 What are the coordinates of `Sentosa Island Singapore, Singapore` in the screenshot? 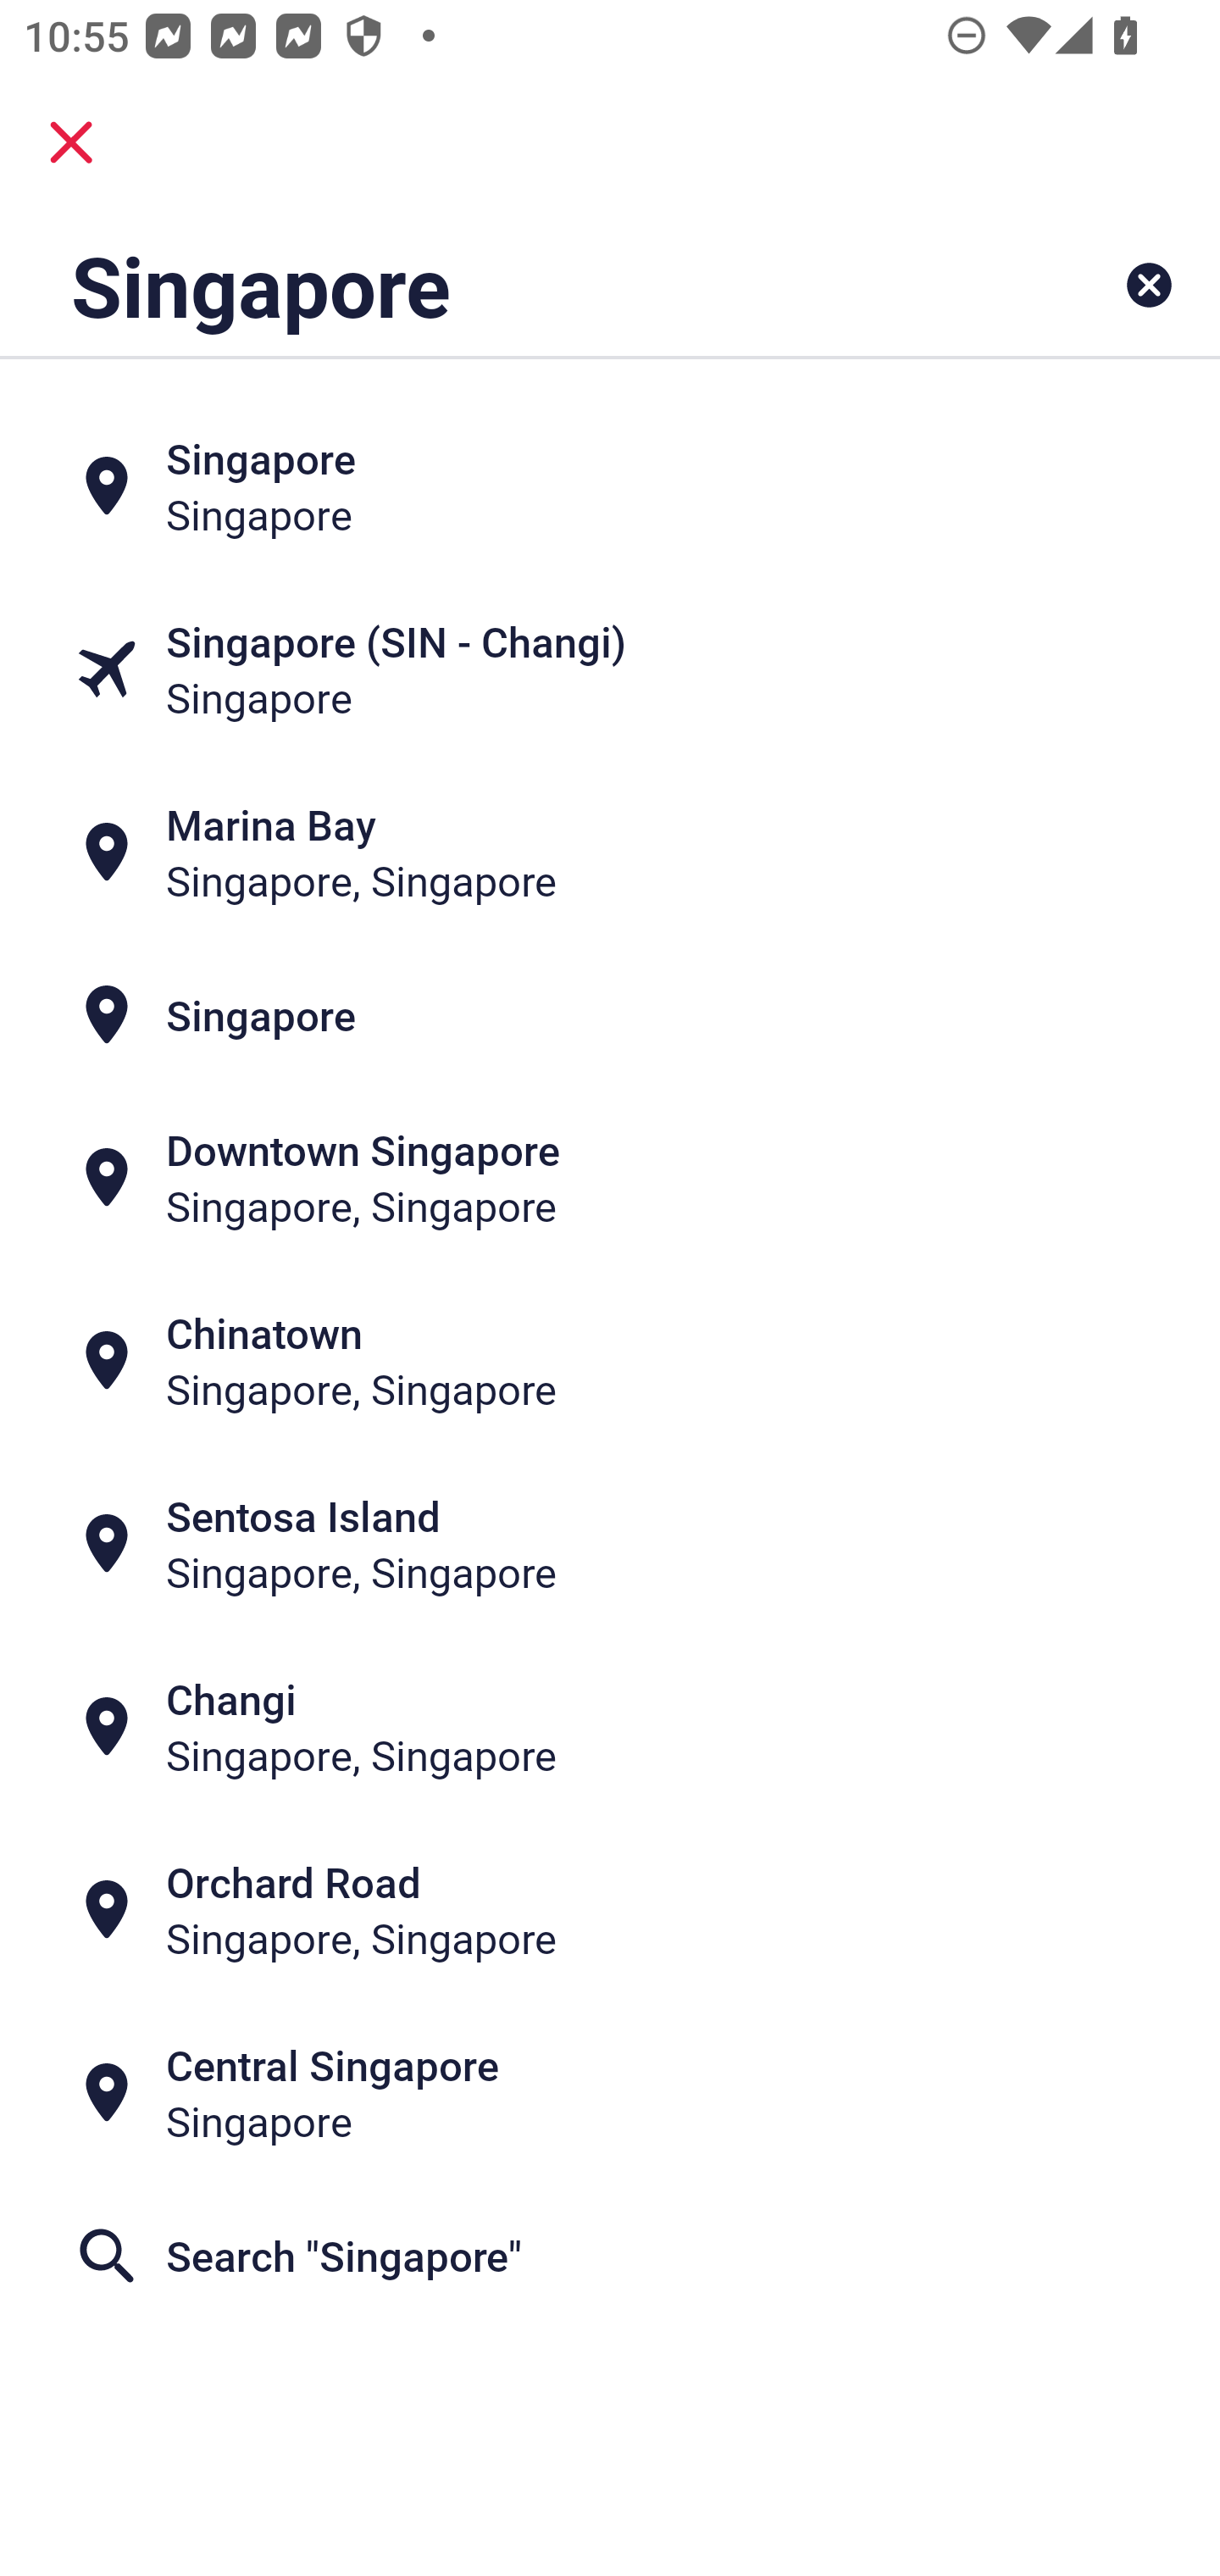 It's located at (610, 1544).